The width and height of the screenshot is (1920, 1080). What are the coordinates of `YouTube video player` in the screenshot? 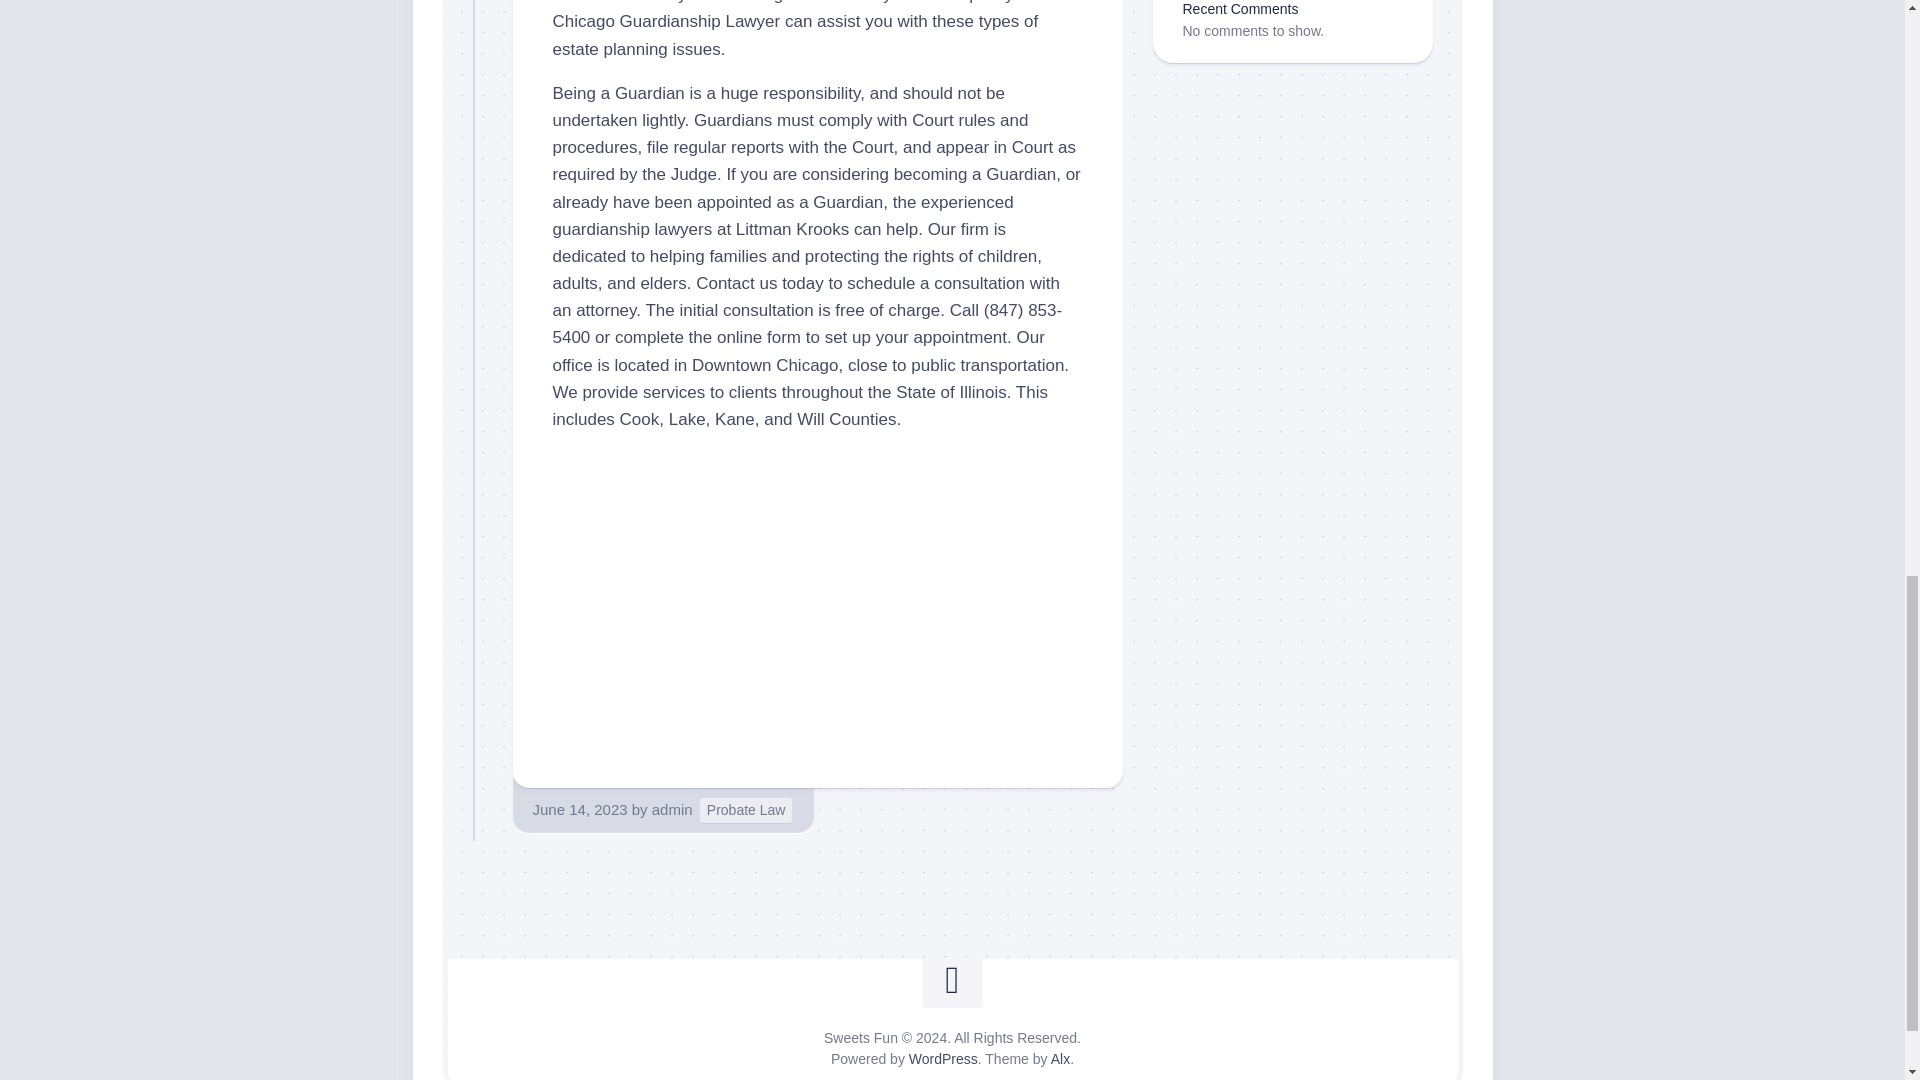 It's located at (817, 599).